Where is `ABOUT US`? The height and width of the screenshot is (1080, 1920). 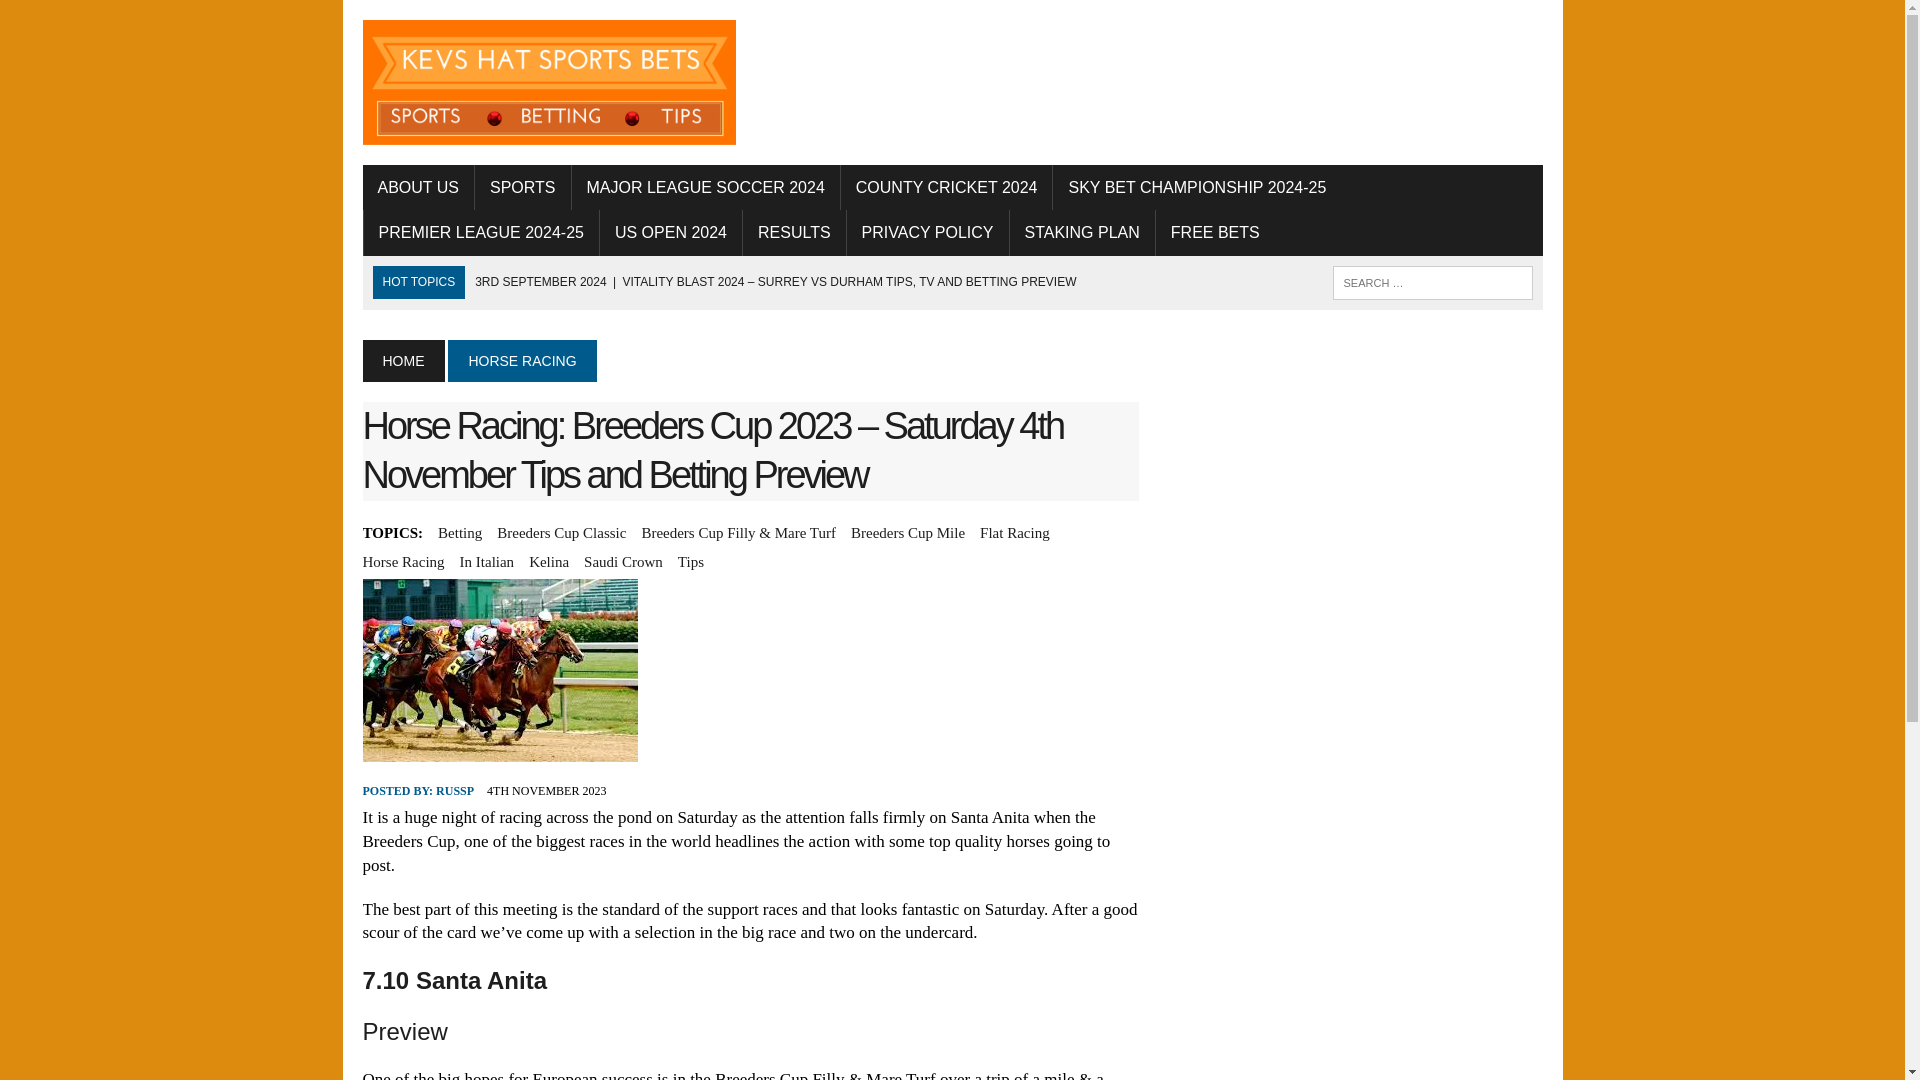 ABOUT US is located at coordinates (418, 188).